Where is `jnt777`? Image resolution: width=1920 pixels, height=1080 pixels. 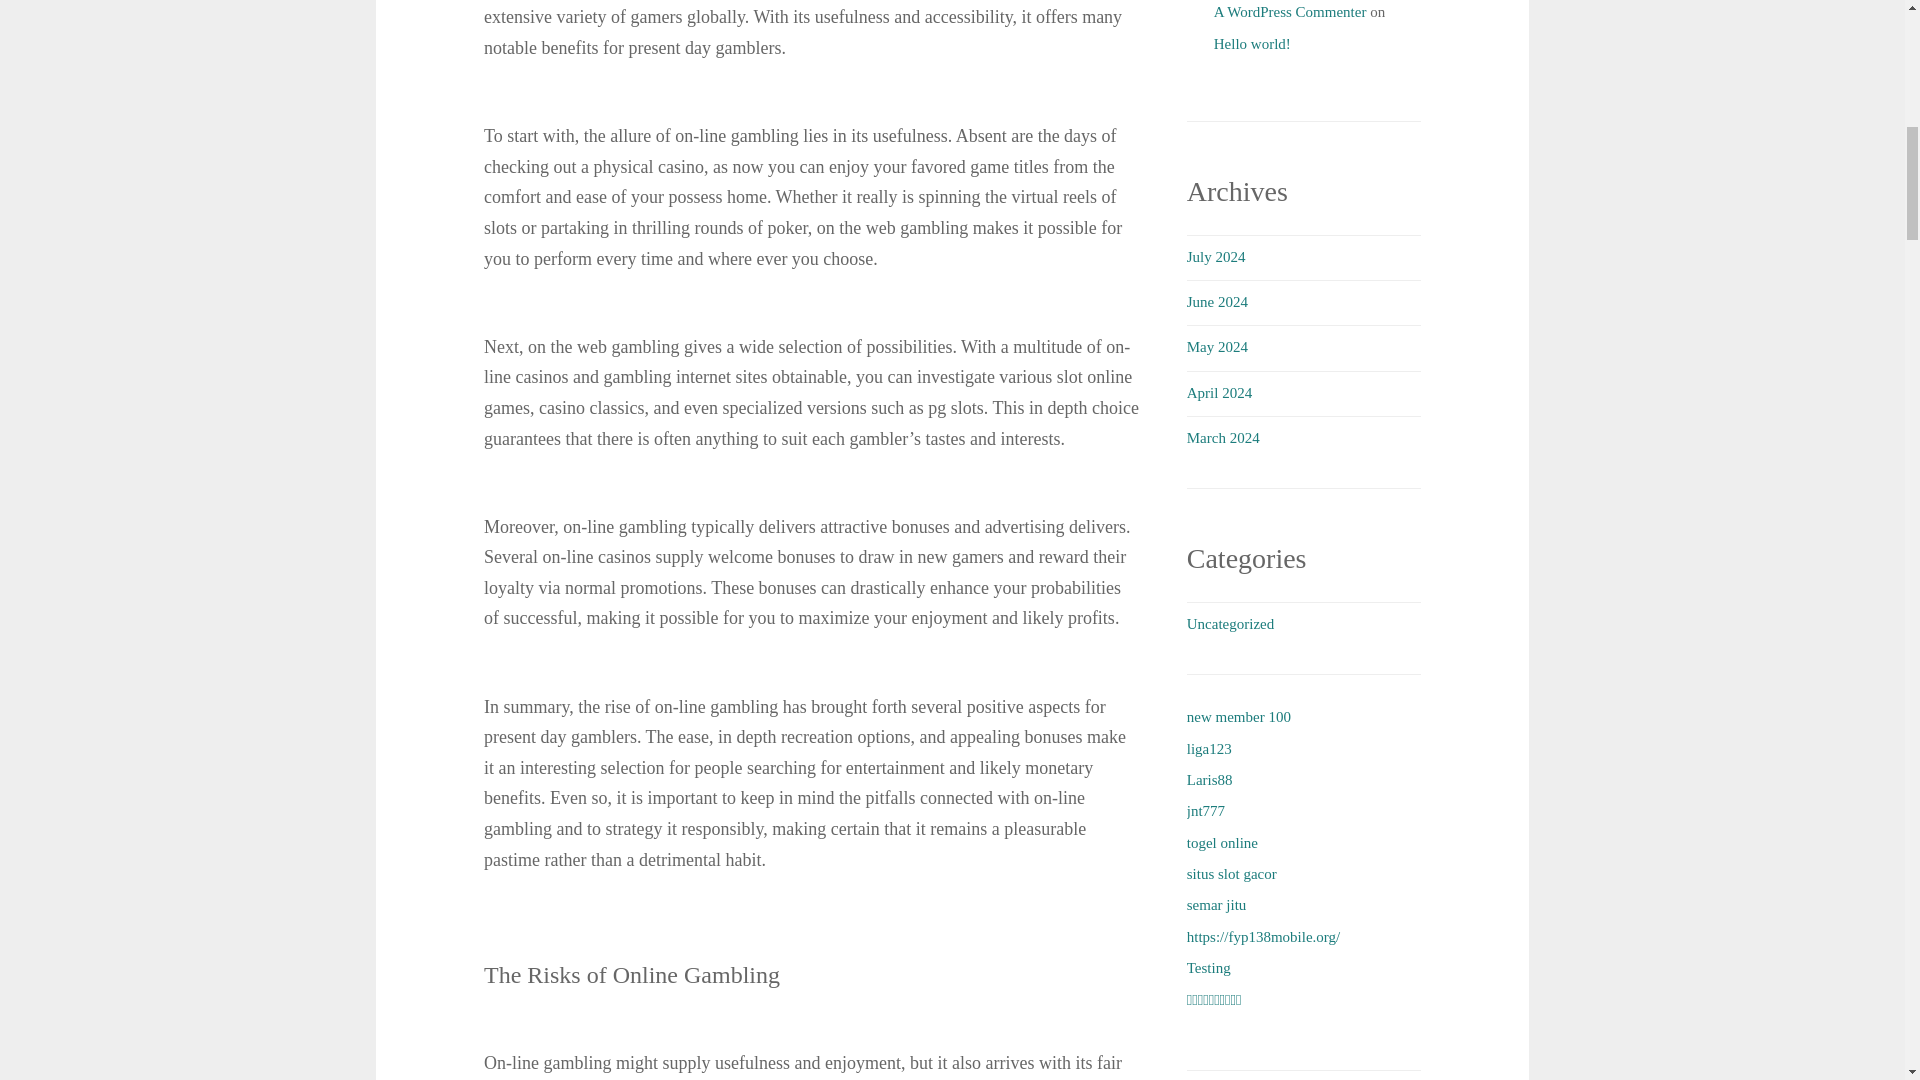 jnt777 is located at coordinates (1205, 810).